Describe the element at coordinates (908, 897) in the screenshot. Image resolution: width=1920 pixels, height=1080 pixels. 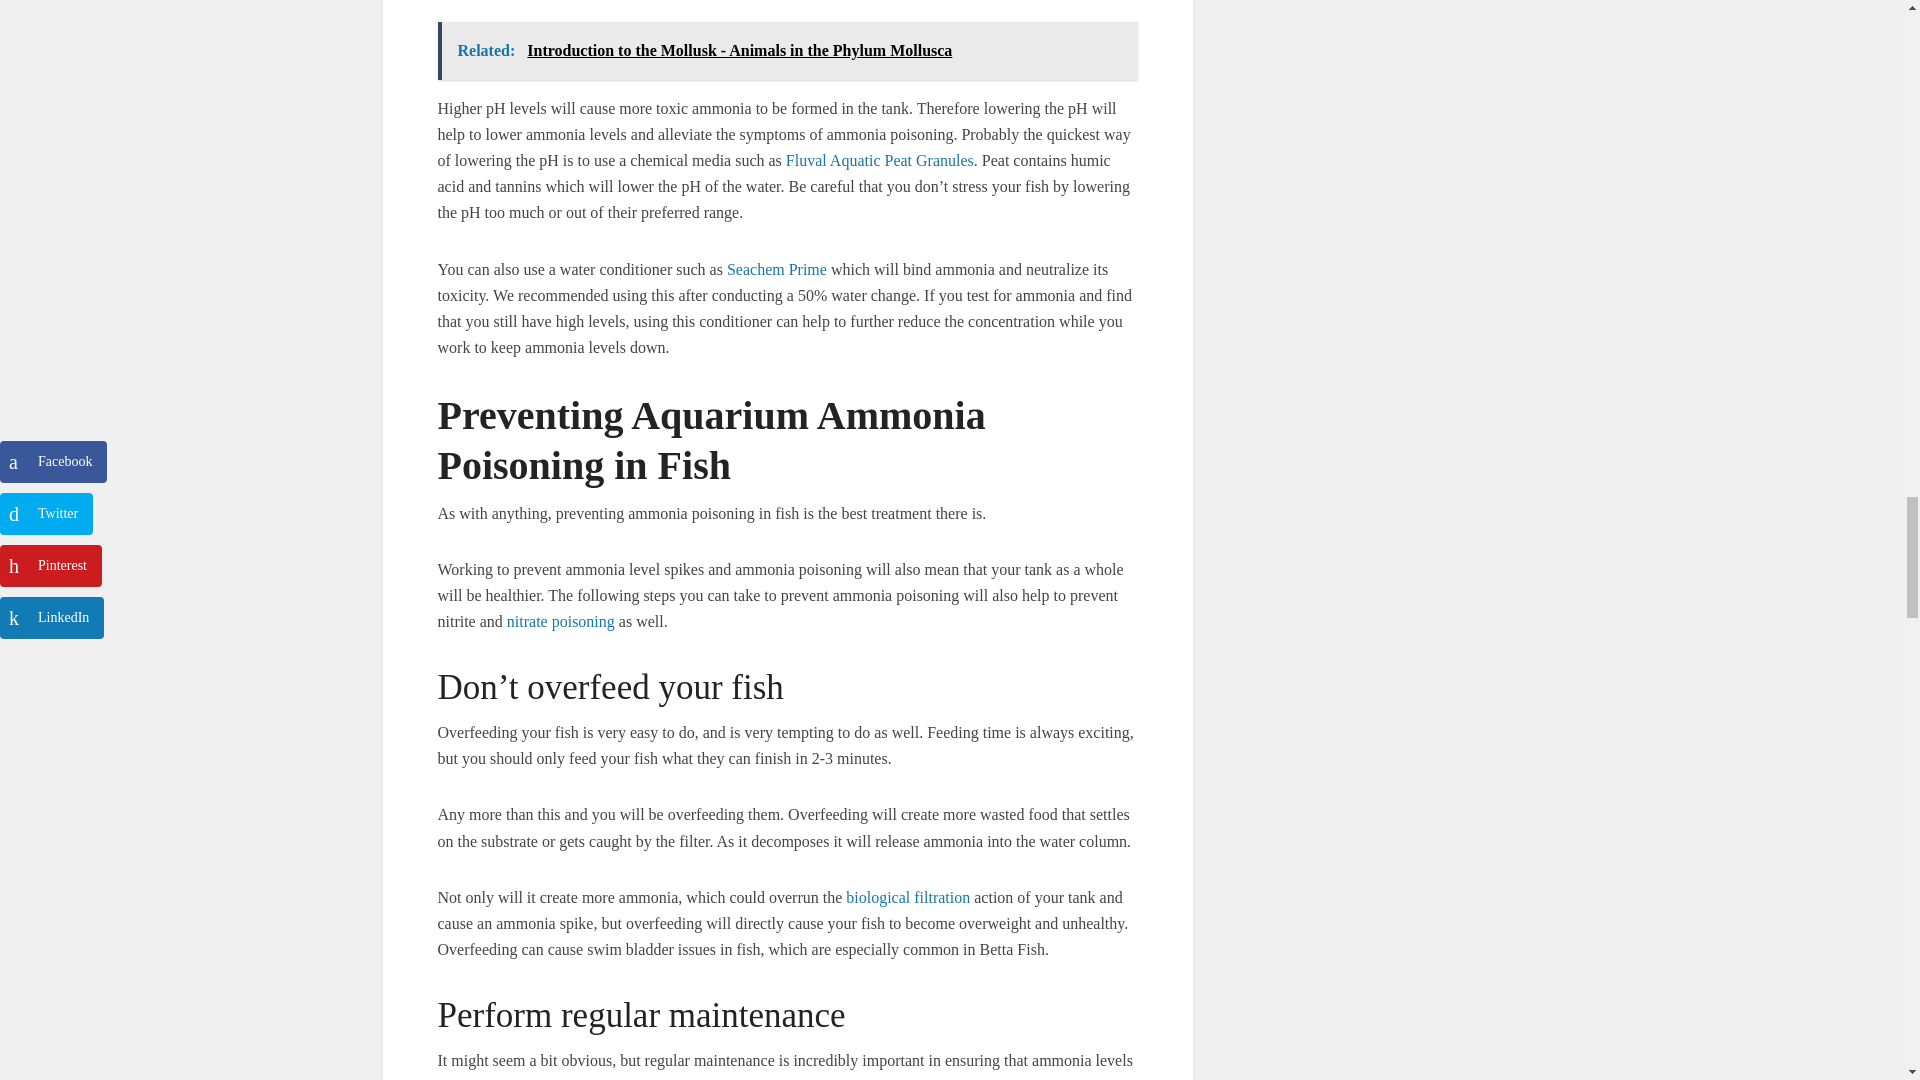
I see `biological filtration` at that location.